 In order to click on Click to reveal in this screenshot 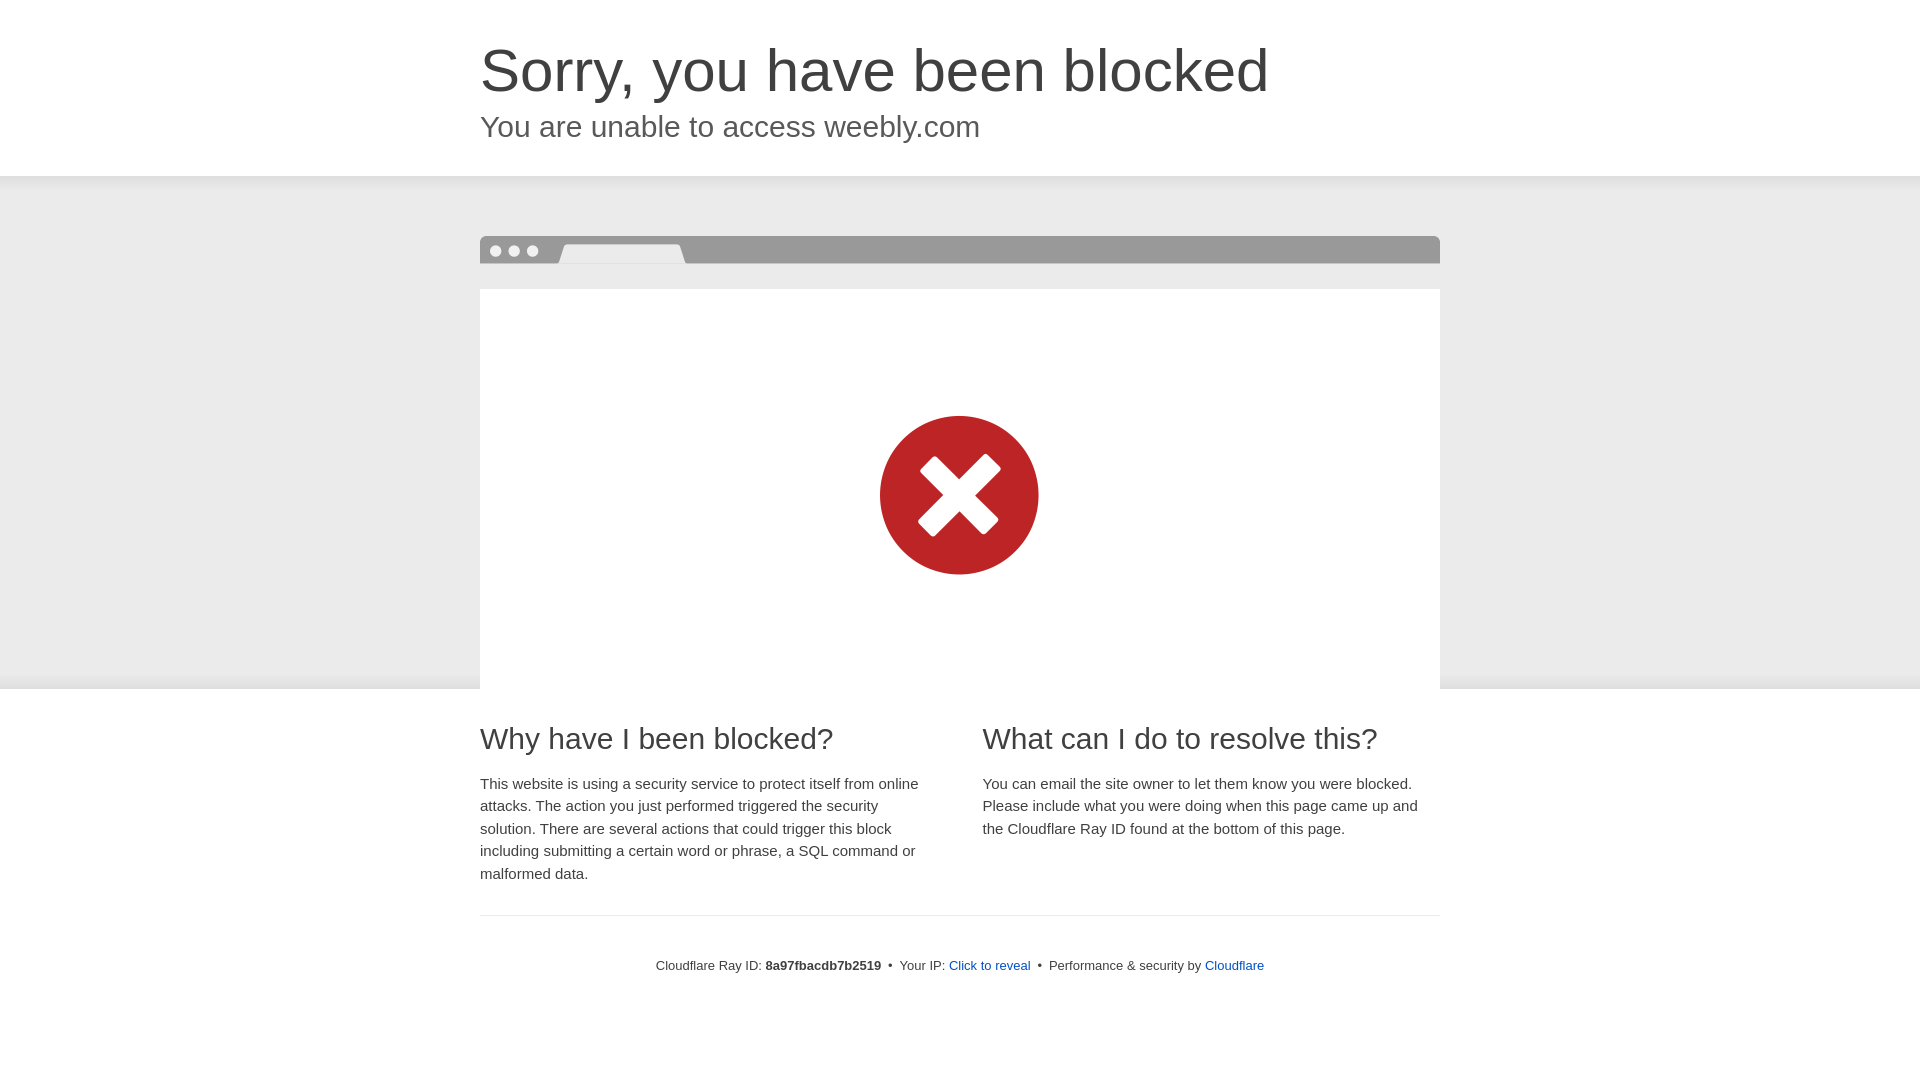, I will do `click(990, 966)`.